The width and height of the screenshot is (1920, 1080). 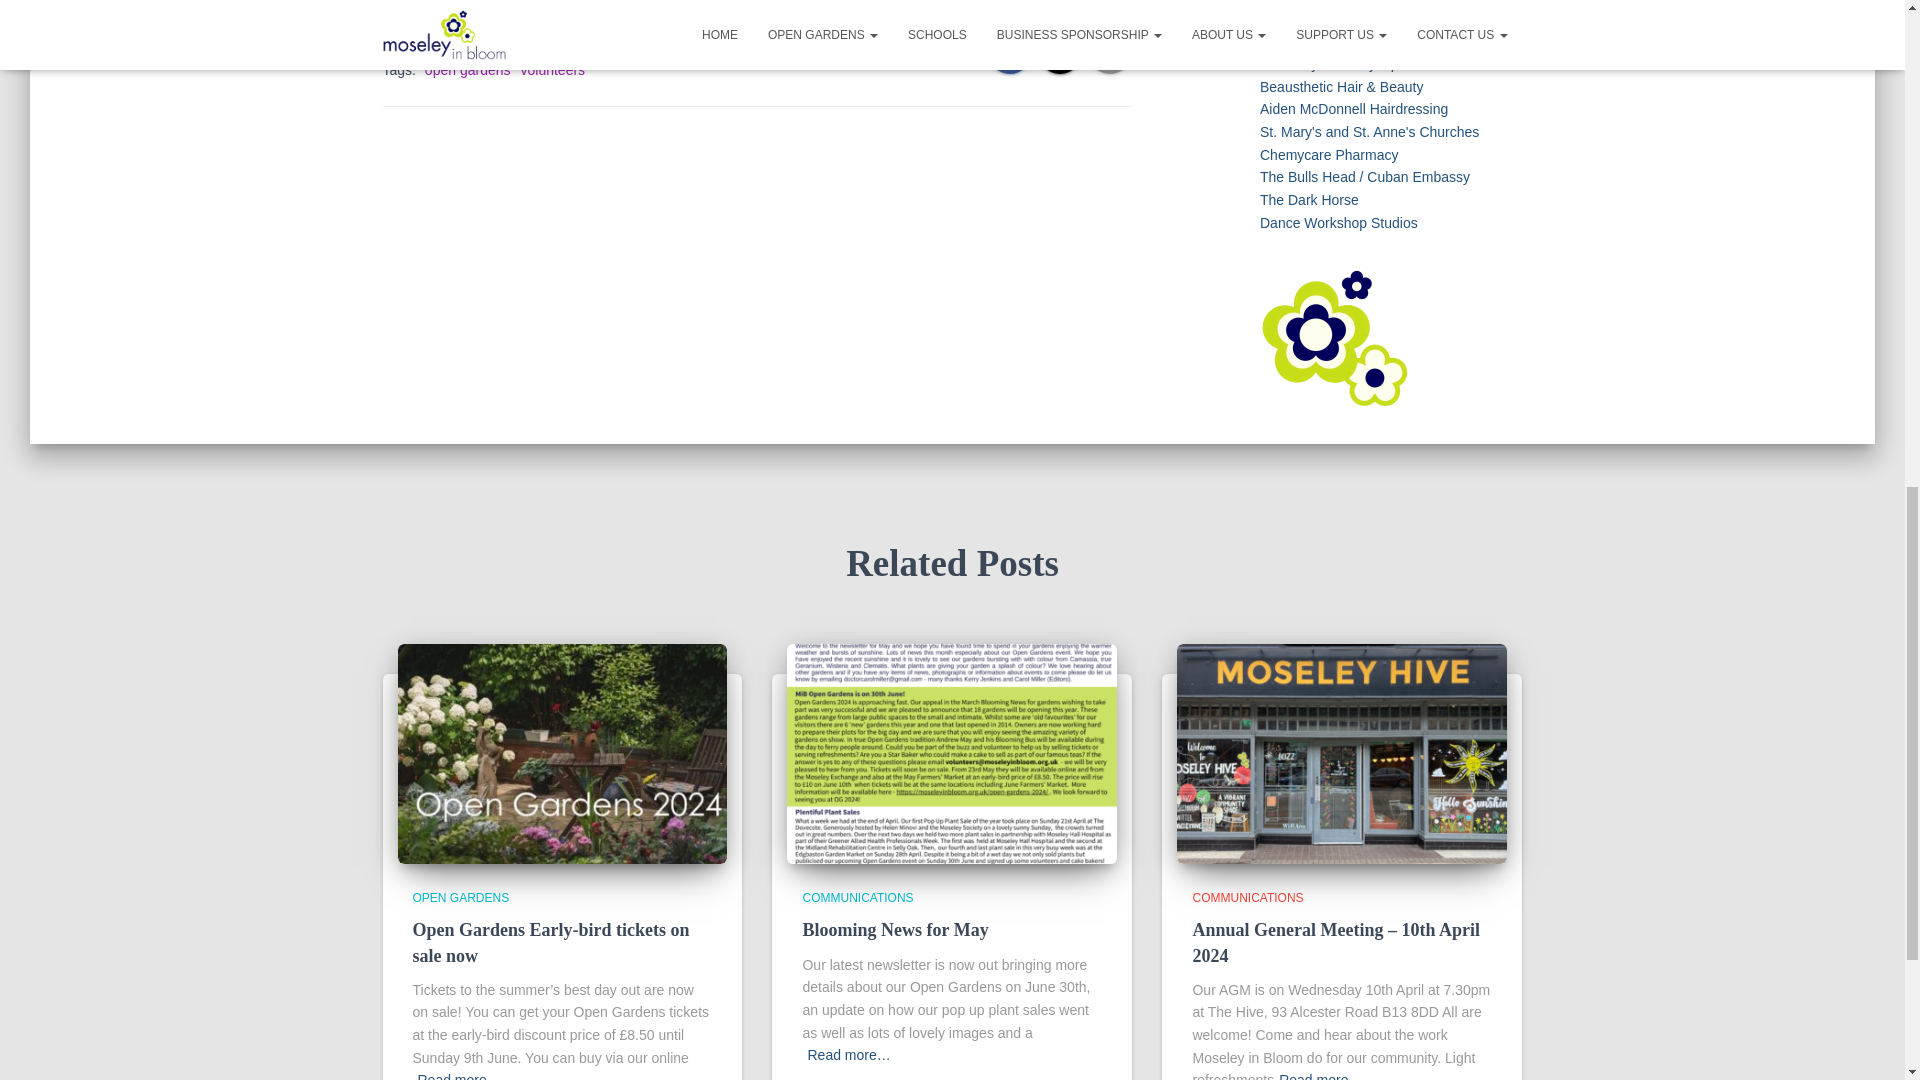 I want to click on COMMUNICATIONS, so click(x=523, y=37).